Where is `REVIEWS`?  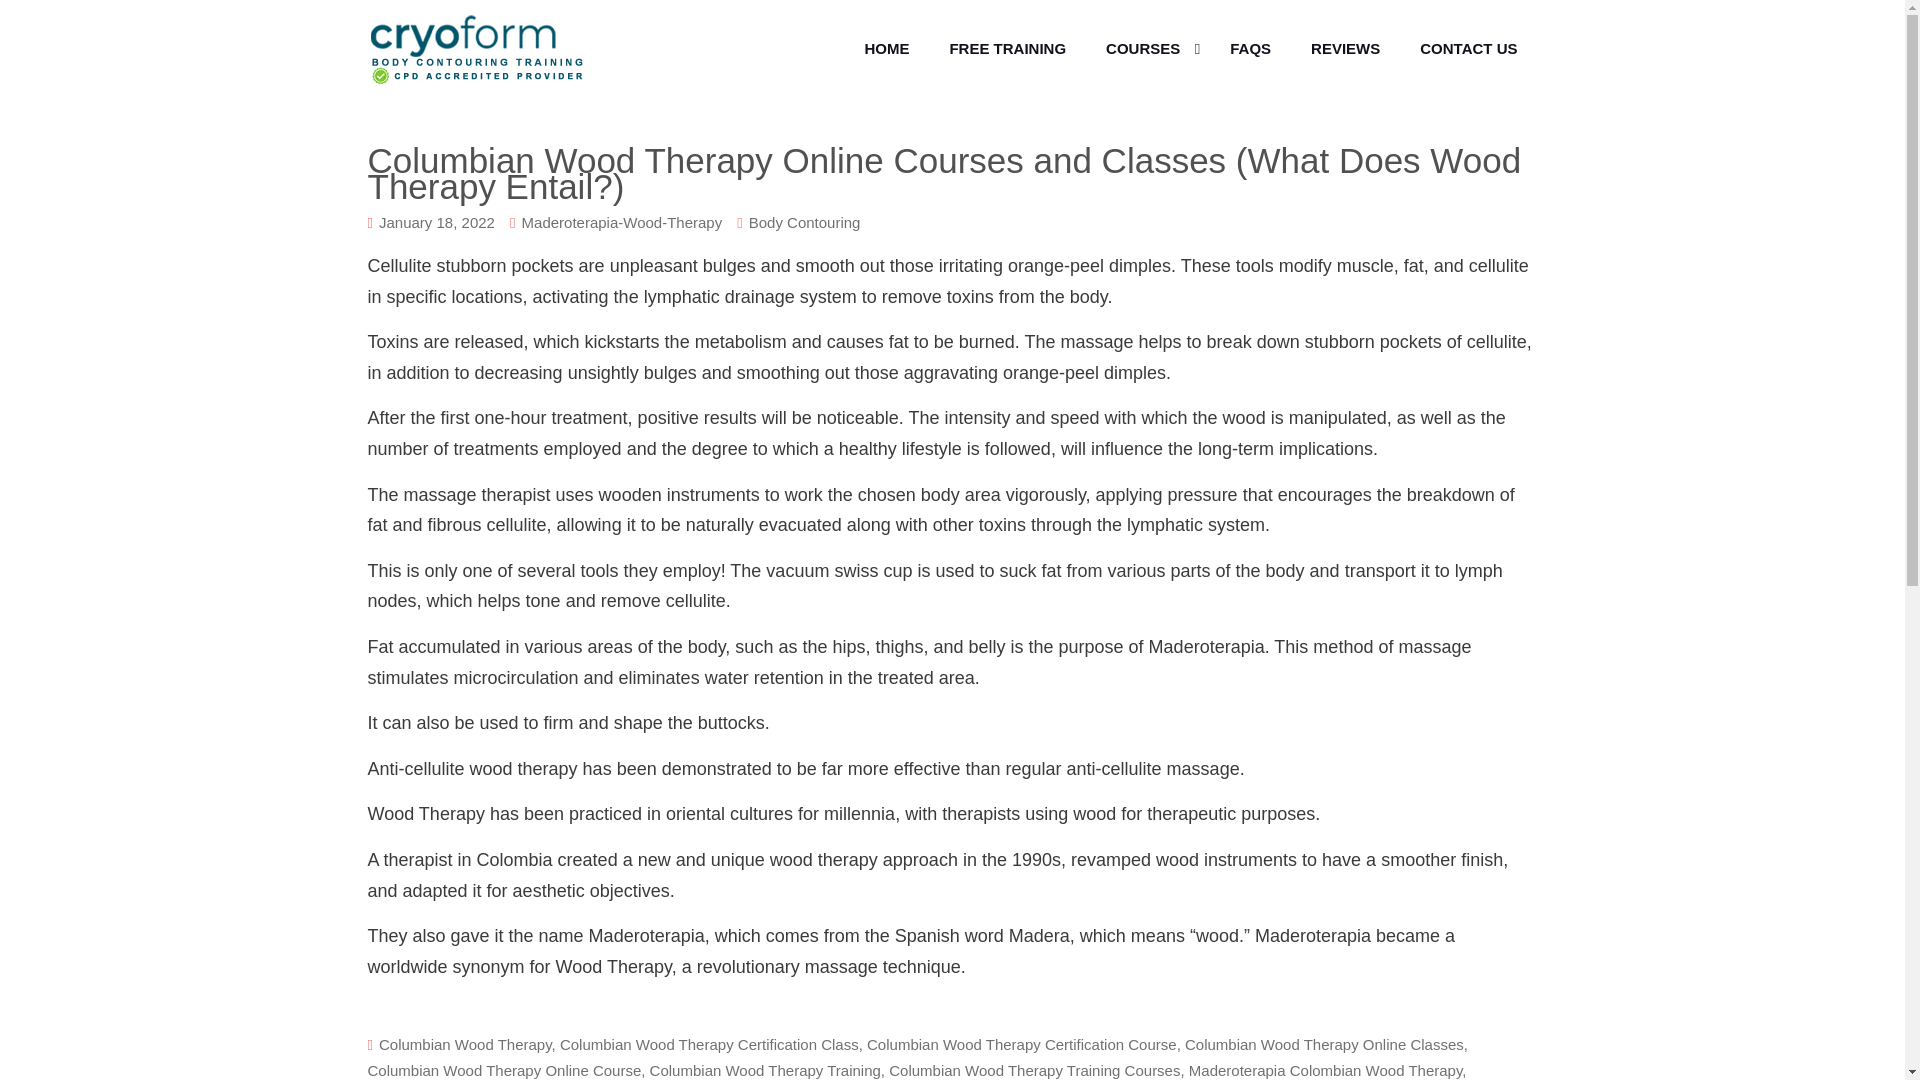 REVIEWS is located at coordinates (1344, 49).